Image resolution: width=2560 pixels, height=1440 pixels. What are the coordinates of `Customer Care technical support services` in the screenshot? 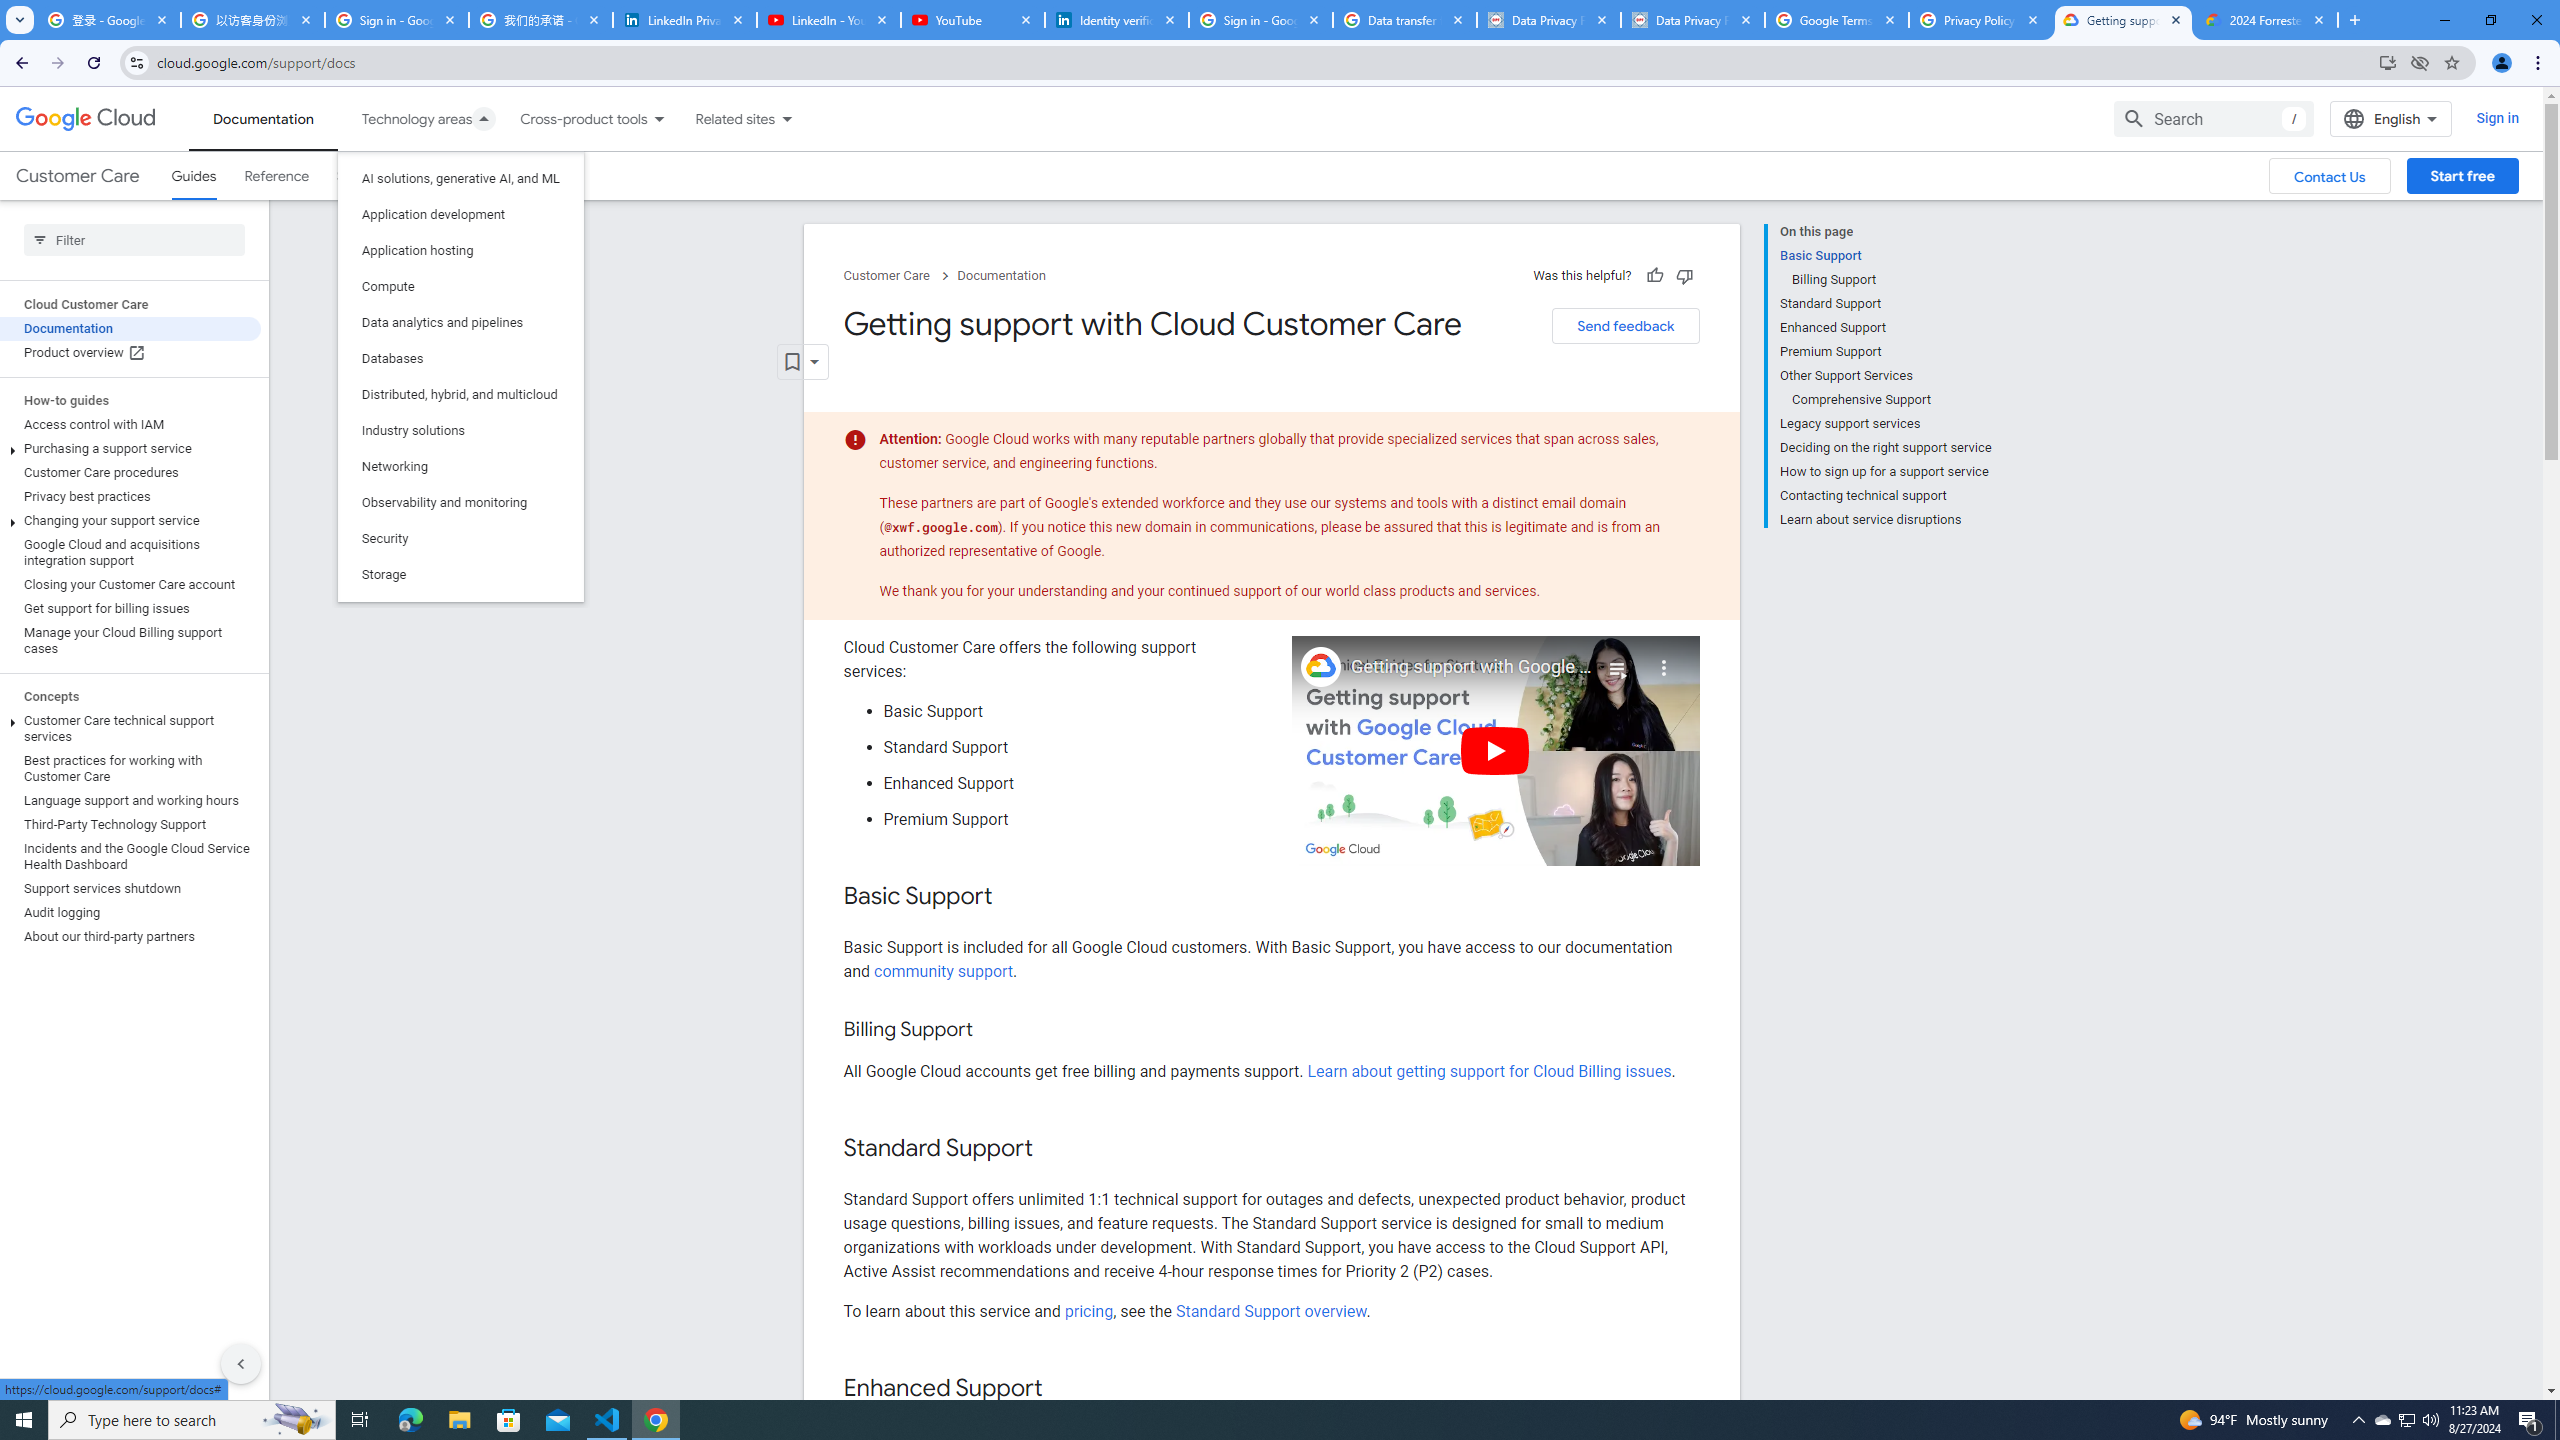 It's located at (130, 728).